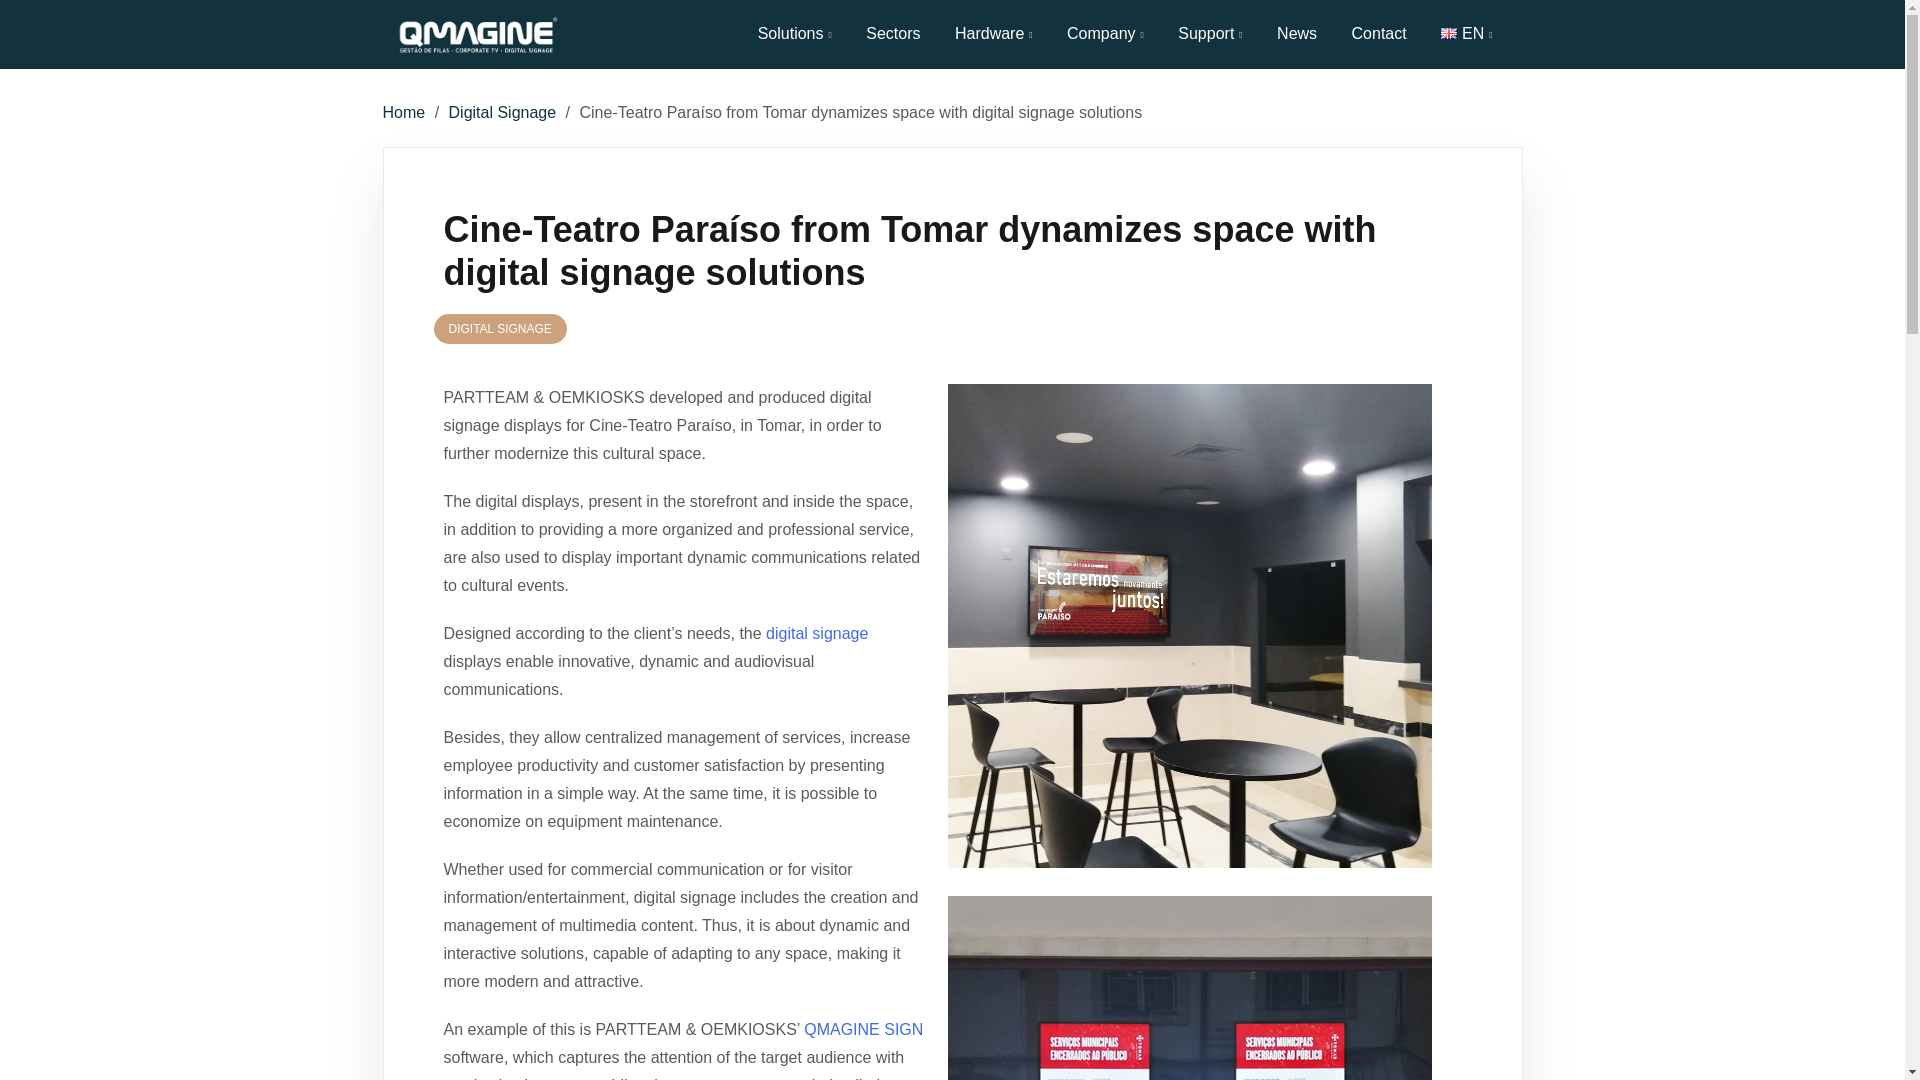  What do you see at coordinates (1106, 34) in the screenshot?
I see `Company` at bounding box center [1106, 34].